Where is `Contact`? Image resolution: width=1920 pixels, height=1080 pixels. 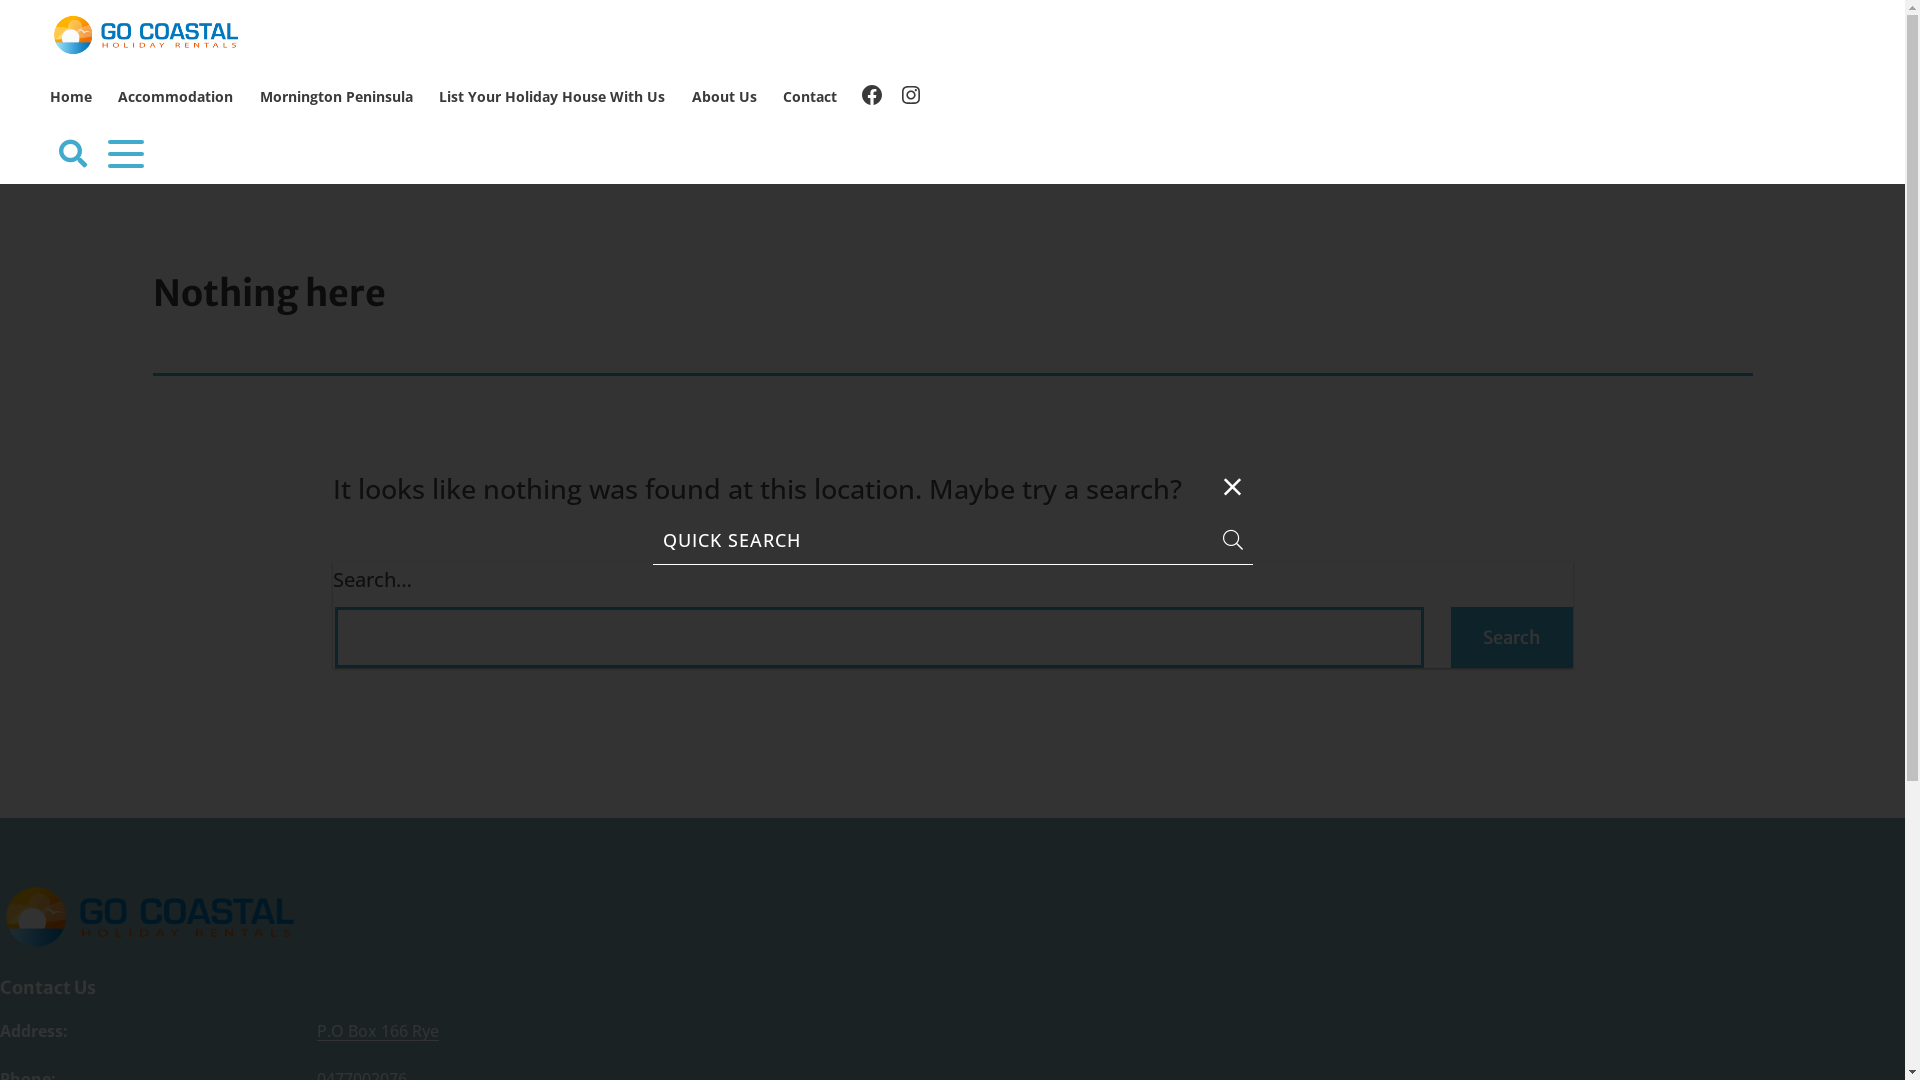
Contact is located at coordinates (810, 98).